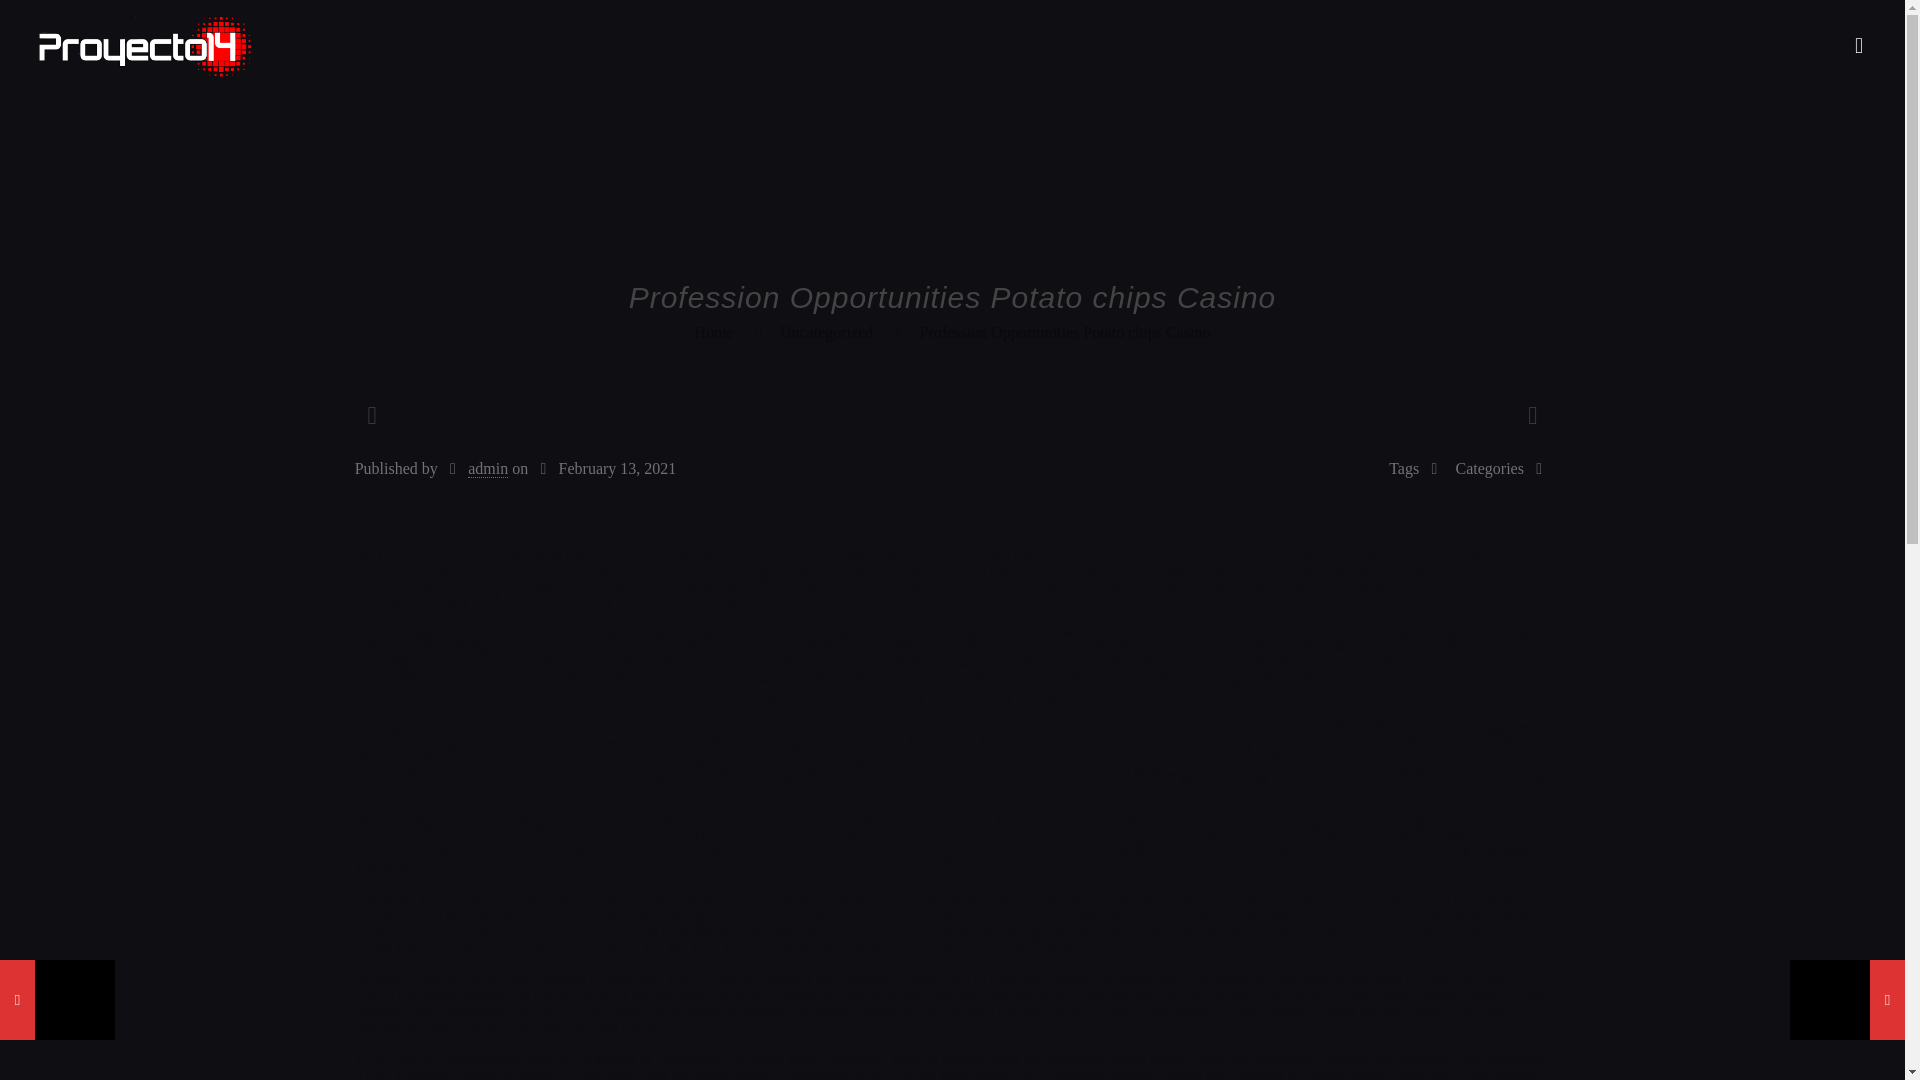 The image size is (1920, 1080). What do you see at coordinates (826, 332) in the screenshot?
I see `Uncategorized` at bounding box center [826, 332].